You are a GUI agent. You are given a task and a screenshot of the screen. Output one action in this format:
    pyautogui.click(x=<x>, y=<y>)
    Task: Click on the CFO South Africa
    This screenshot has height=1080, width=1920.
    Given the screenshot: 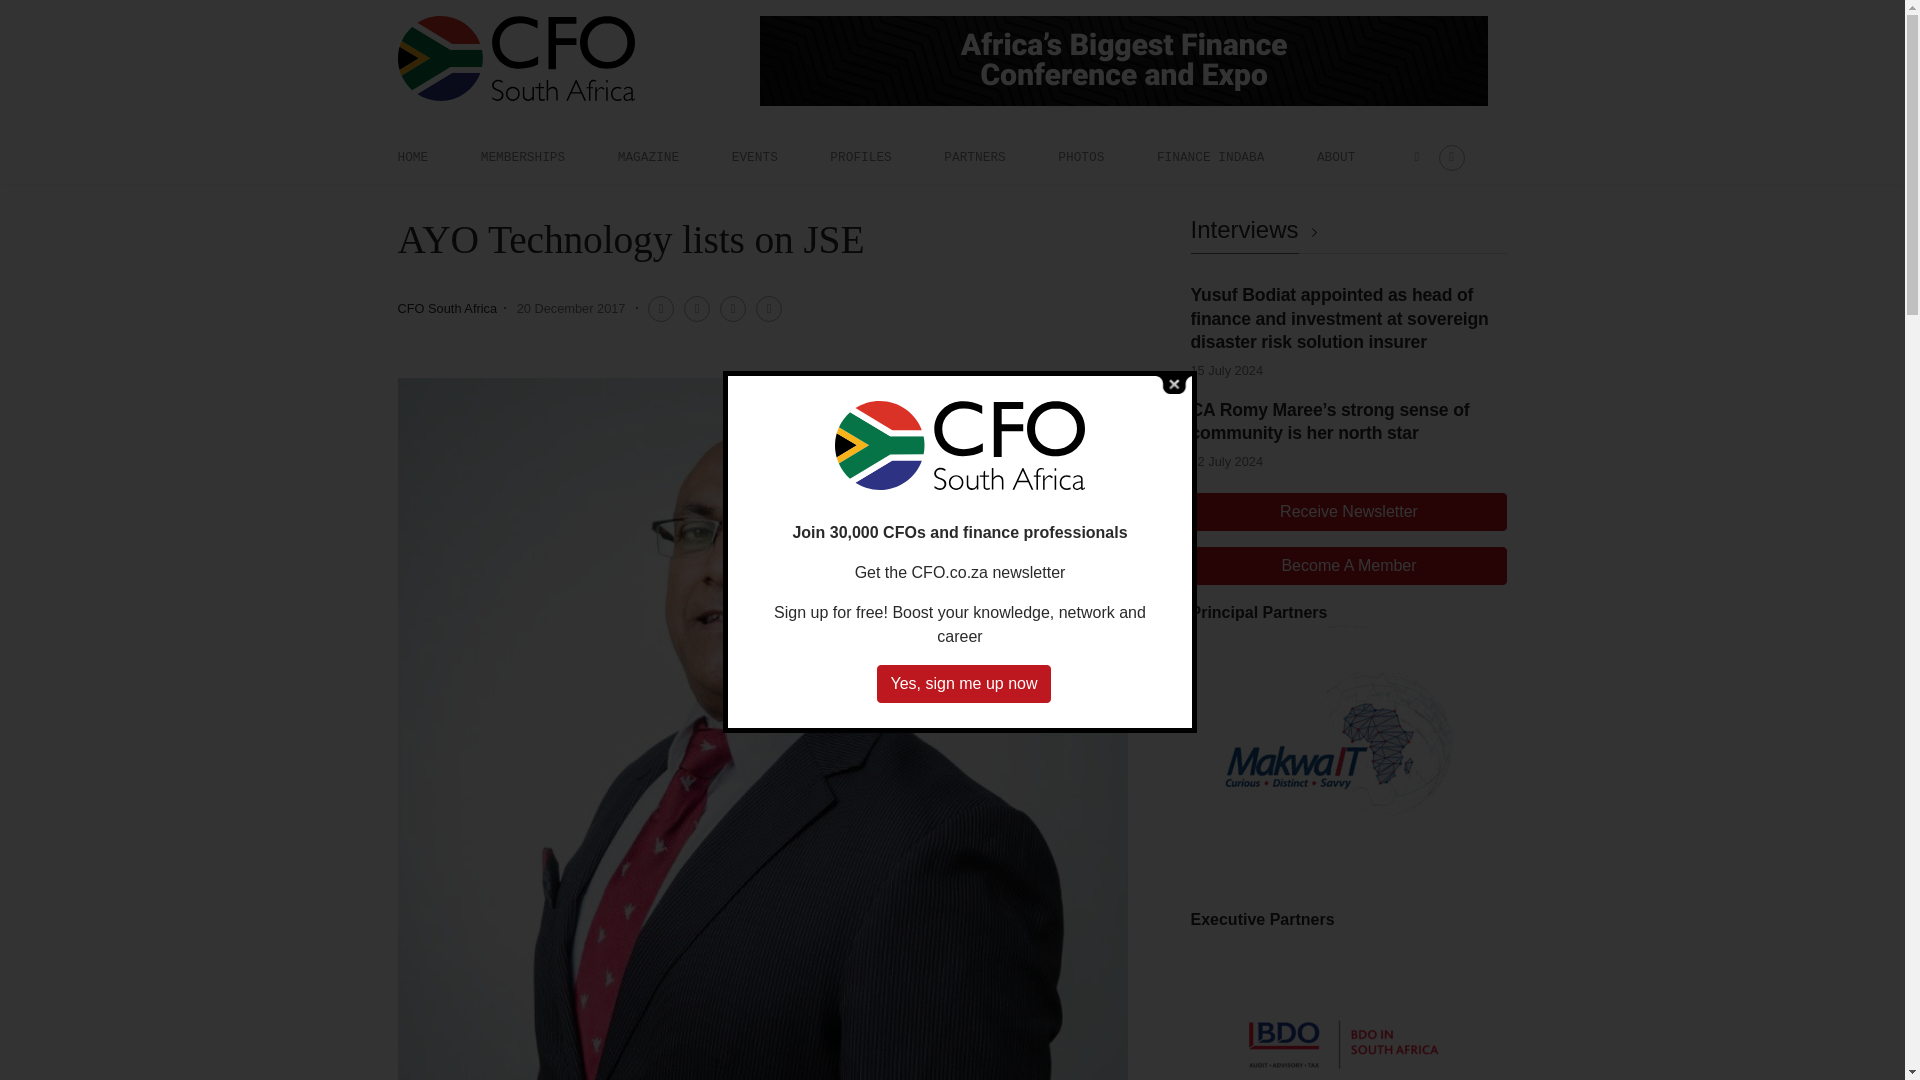 What is the action you would take?
    pyautogui.click(x=447, y=308)
    